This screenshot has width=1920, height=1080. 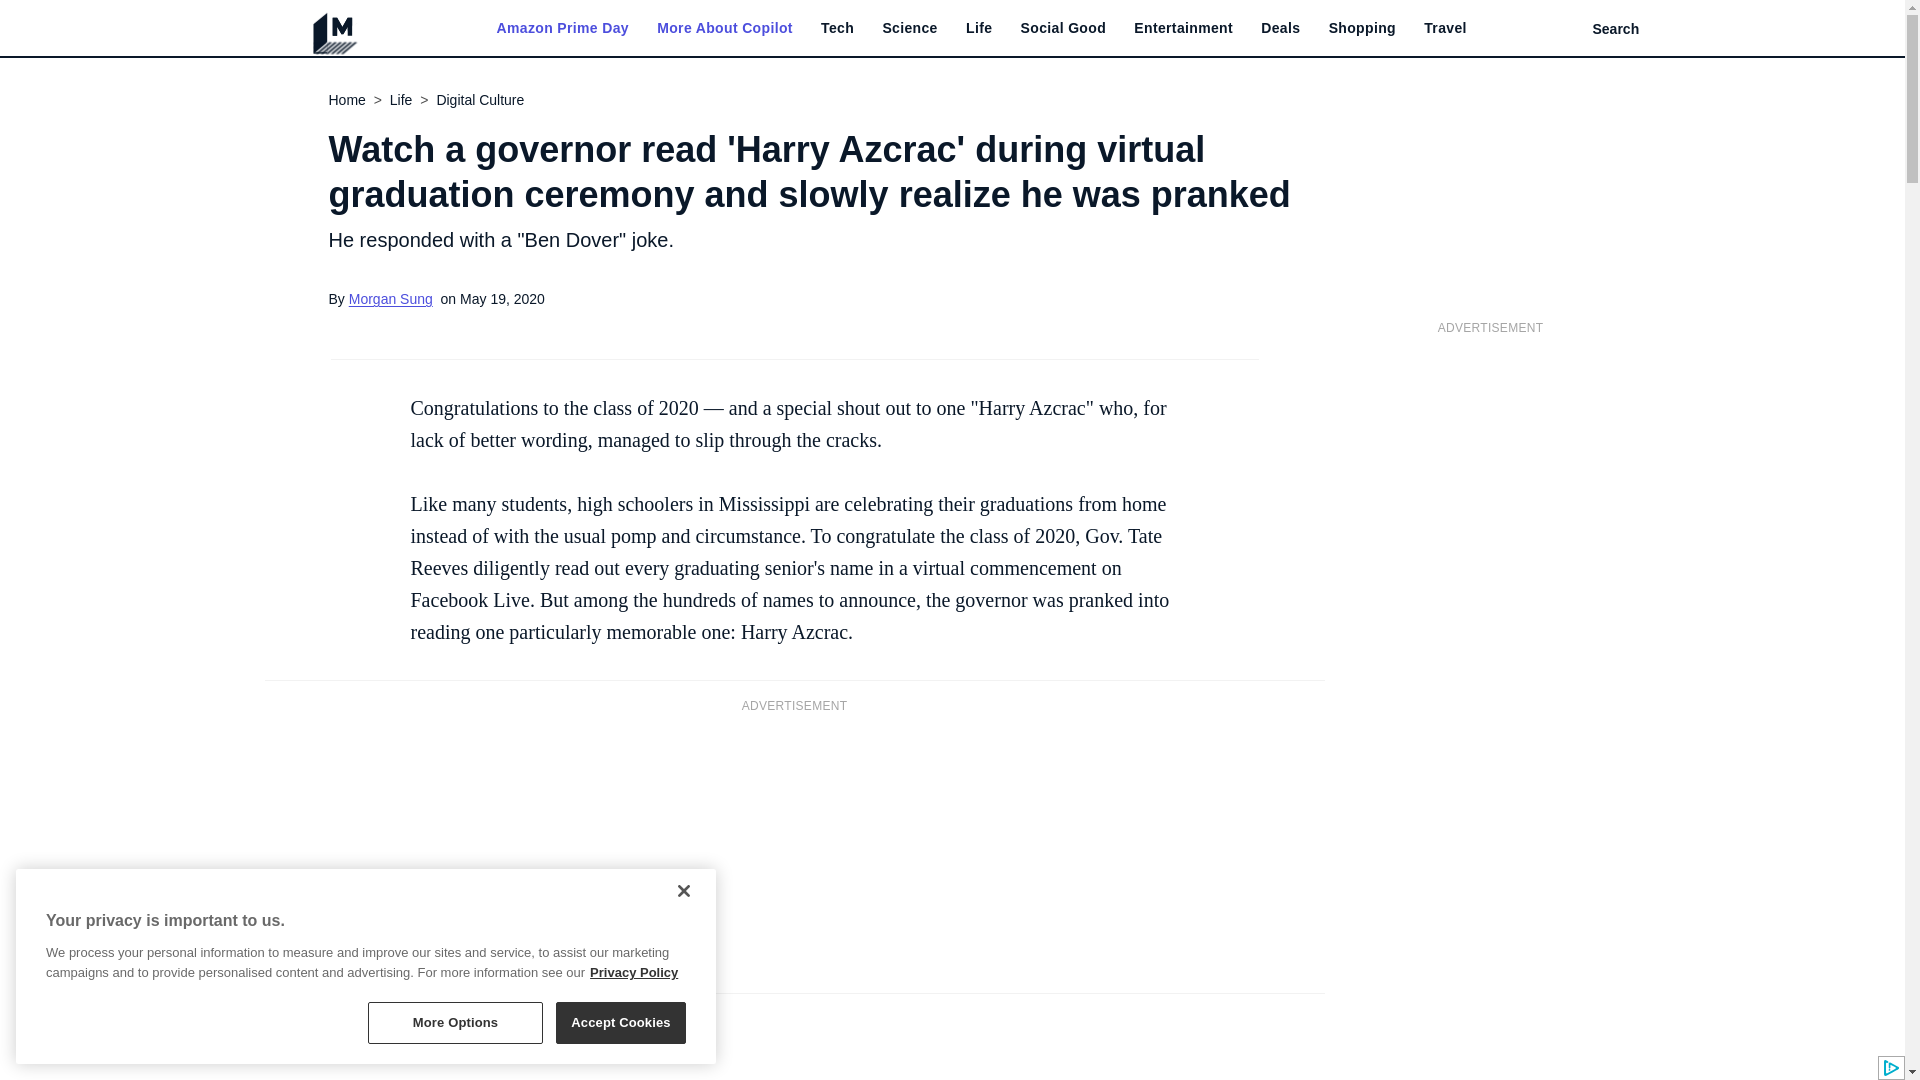 I want to click on Social Good, so click(x=1064, y=28).